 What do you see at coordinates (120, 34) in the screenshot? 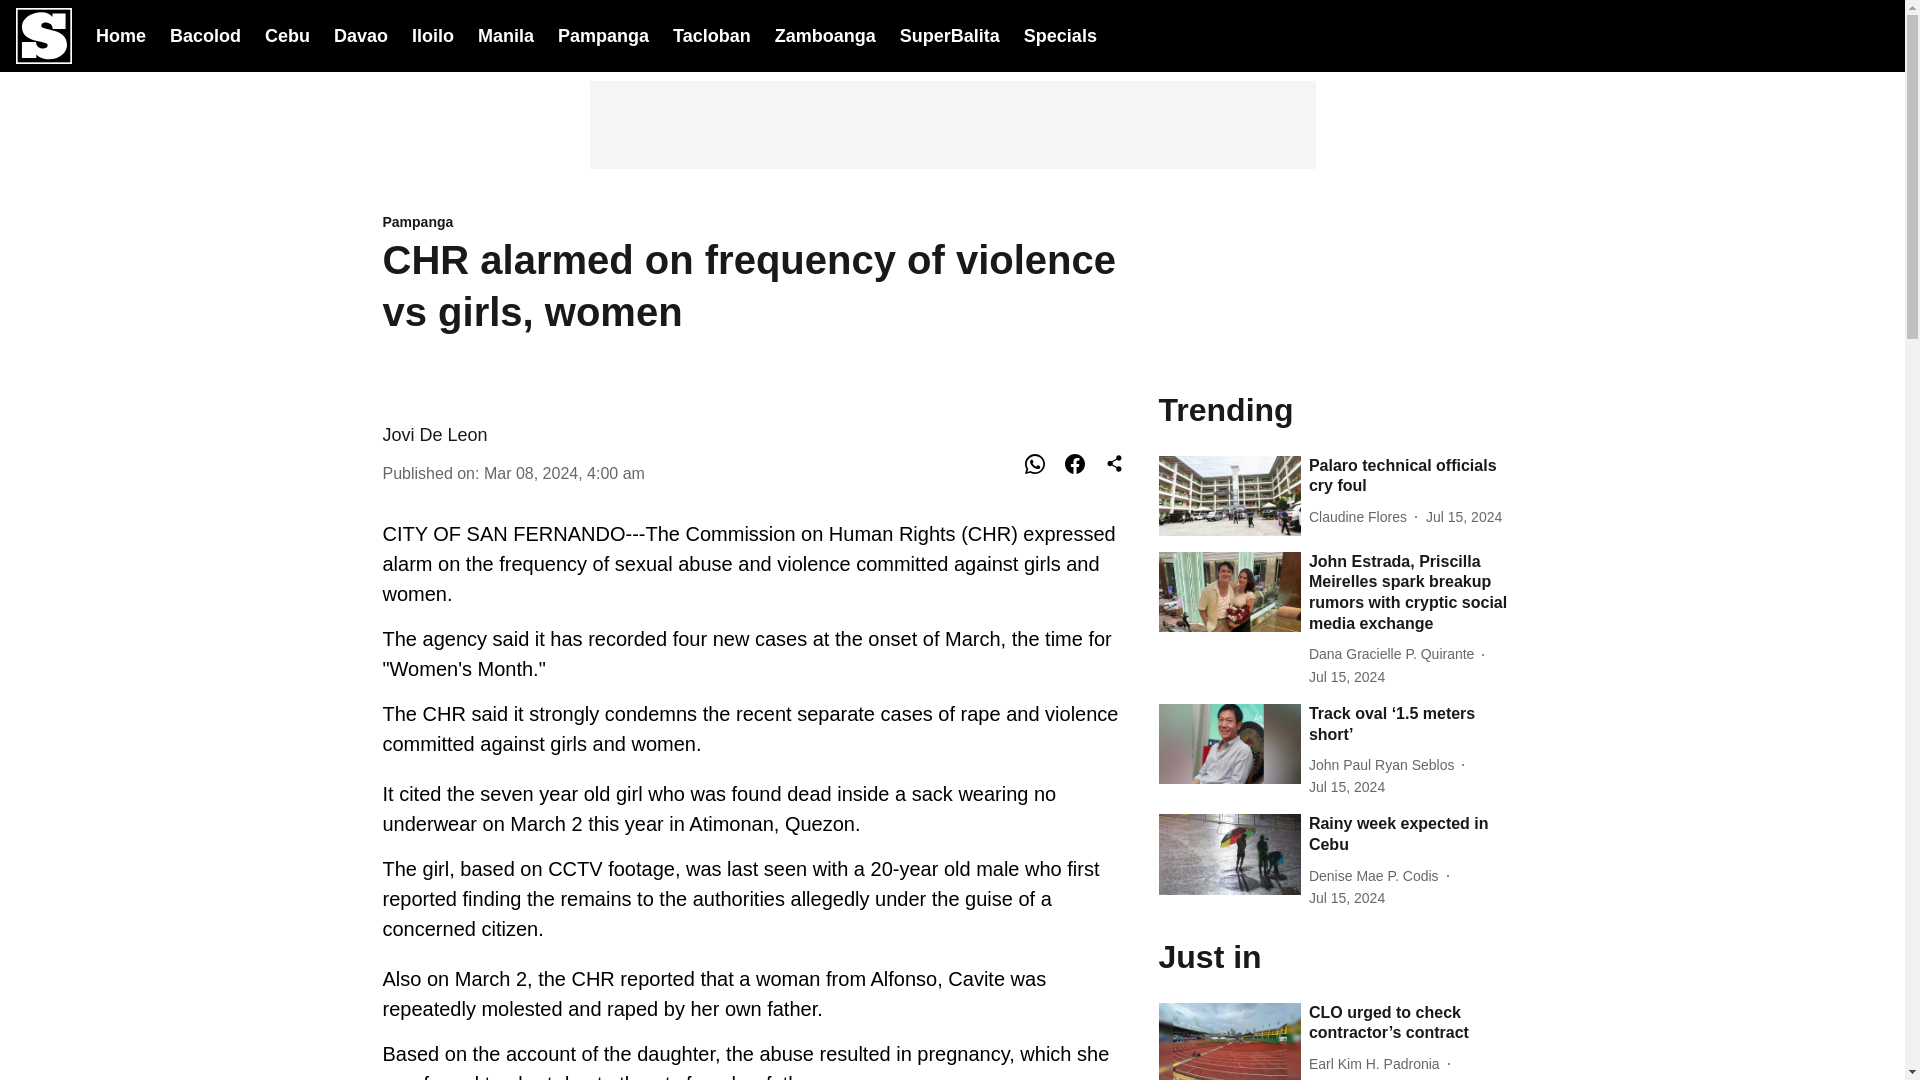
I see `Home` at bounding box center [120, 34].